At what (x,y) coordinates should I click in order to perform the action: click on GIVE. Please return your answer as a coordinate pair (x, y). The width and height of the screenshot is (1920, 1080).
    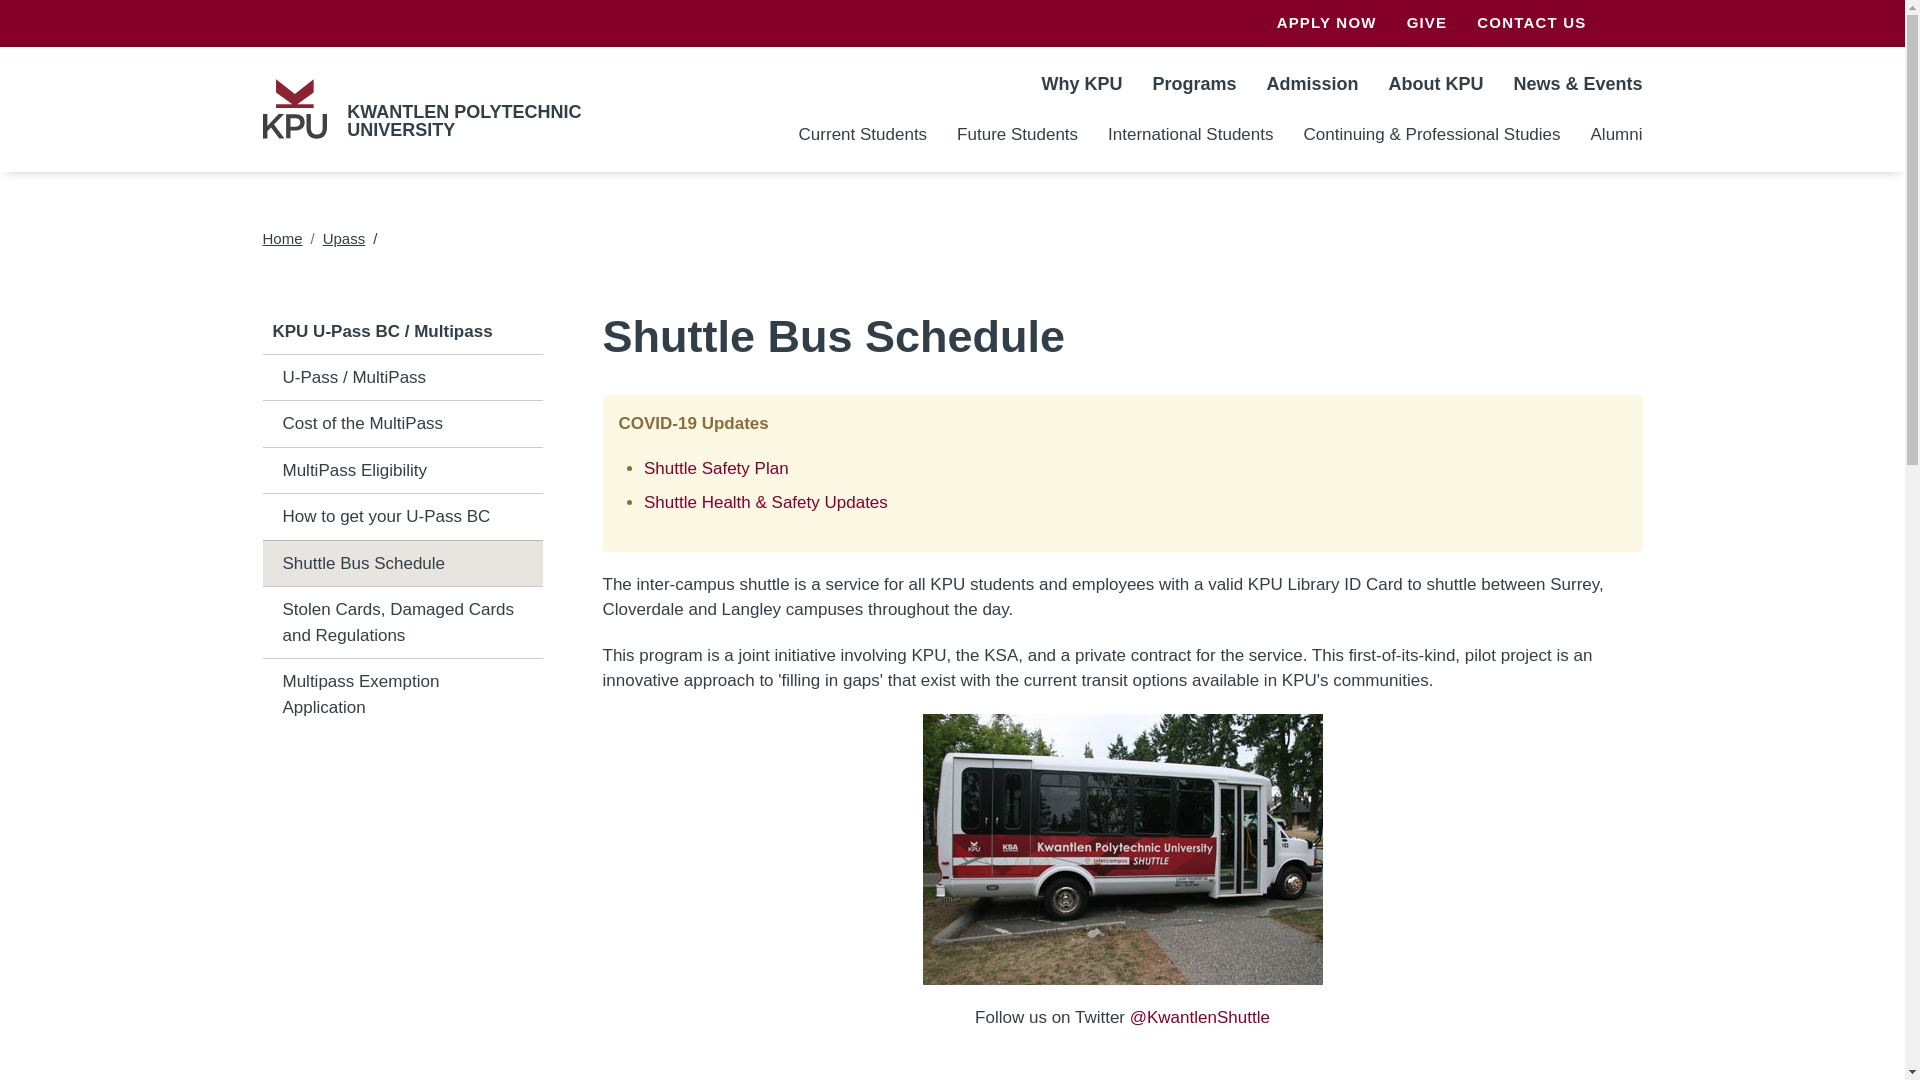
    Looking at the image, I should click on (1428, 24).